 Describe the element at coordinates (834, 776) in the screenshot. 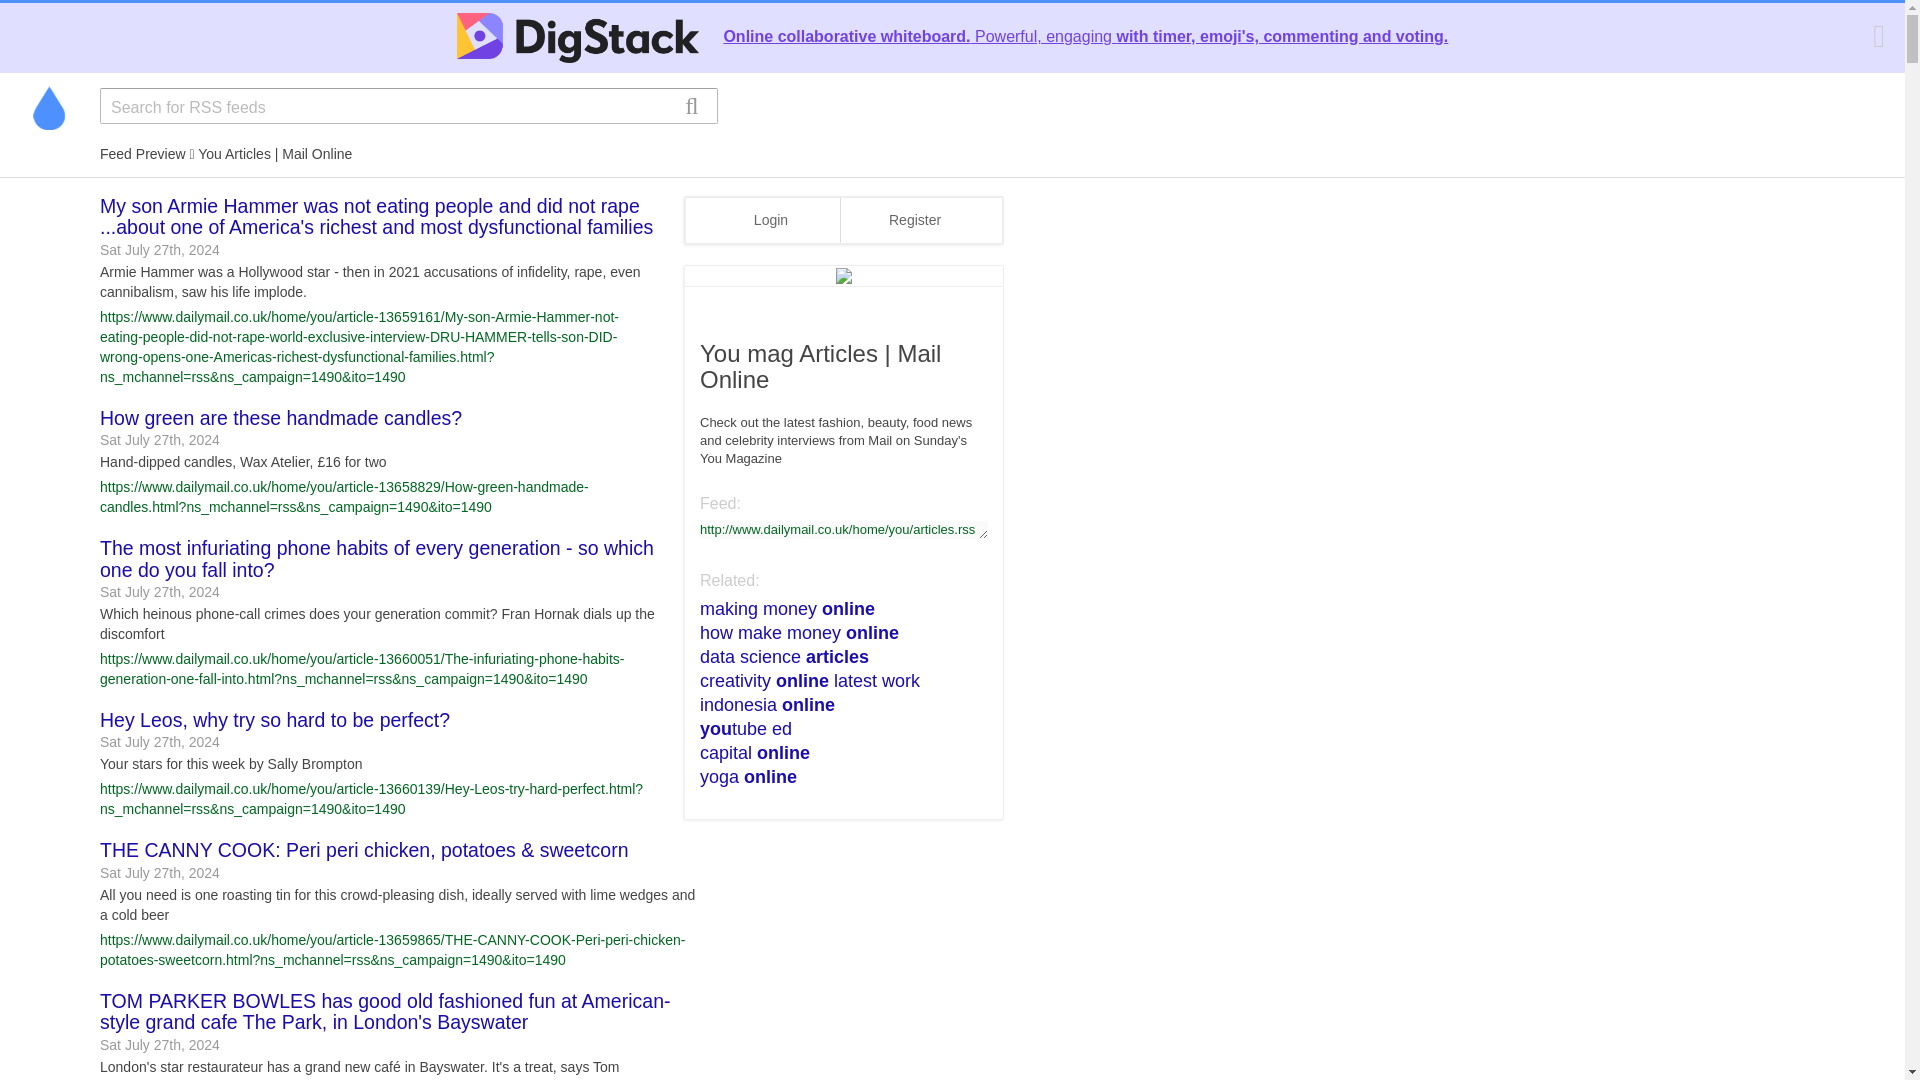

I see `yoga online` at that location.